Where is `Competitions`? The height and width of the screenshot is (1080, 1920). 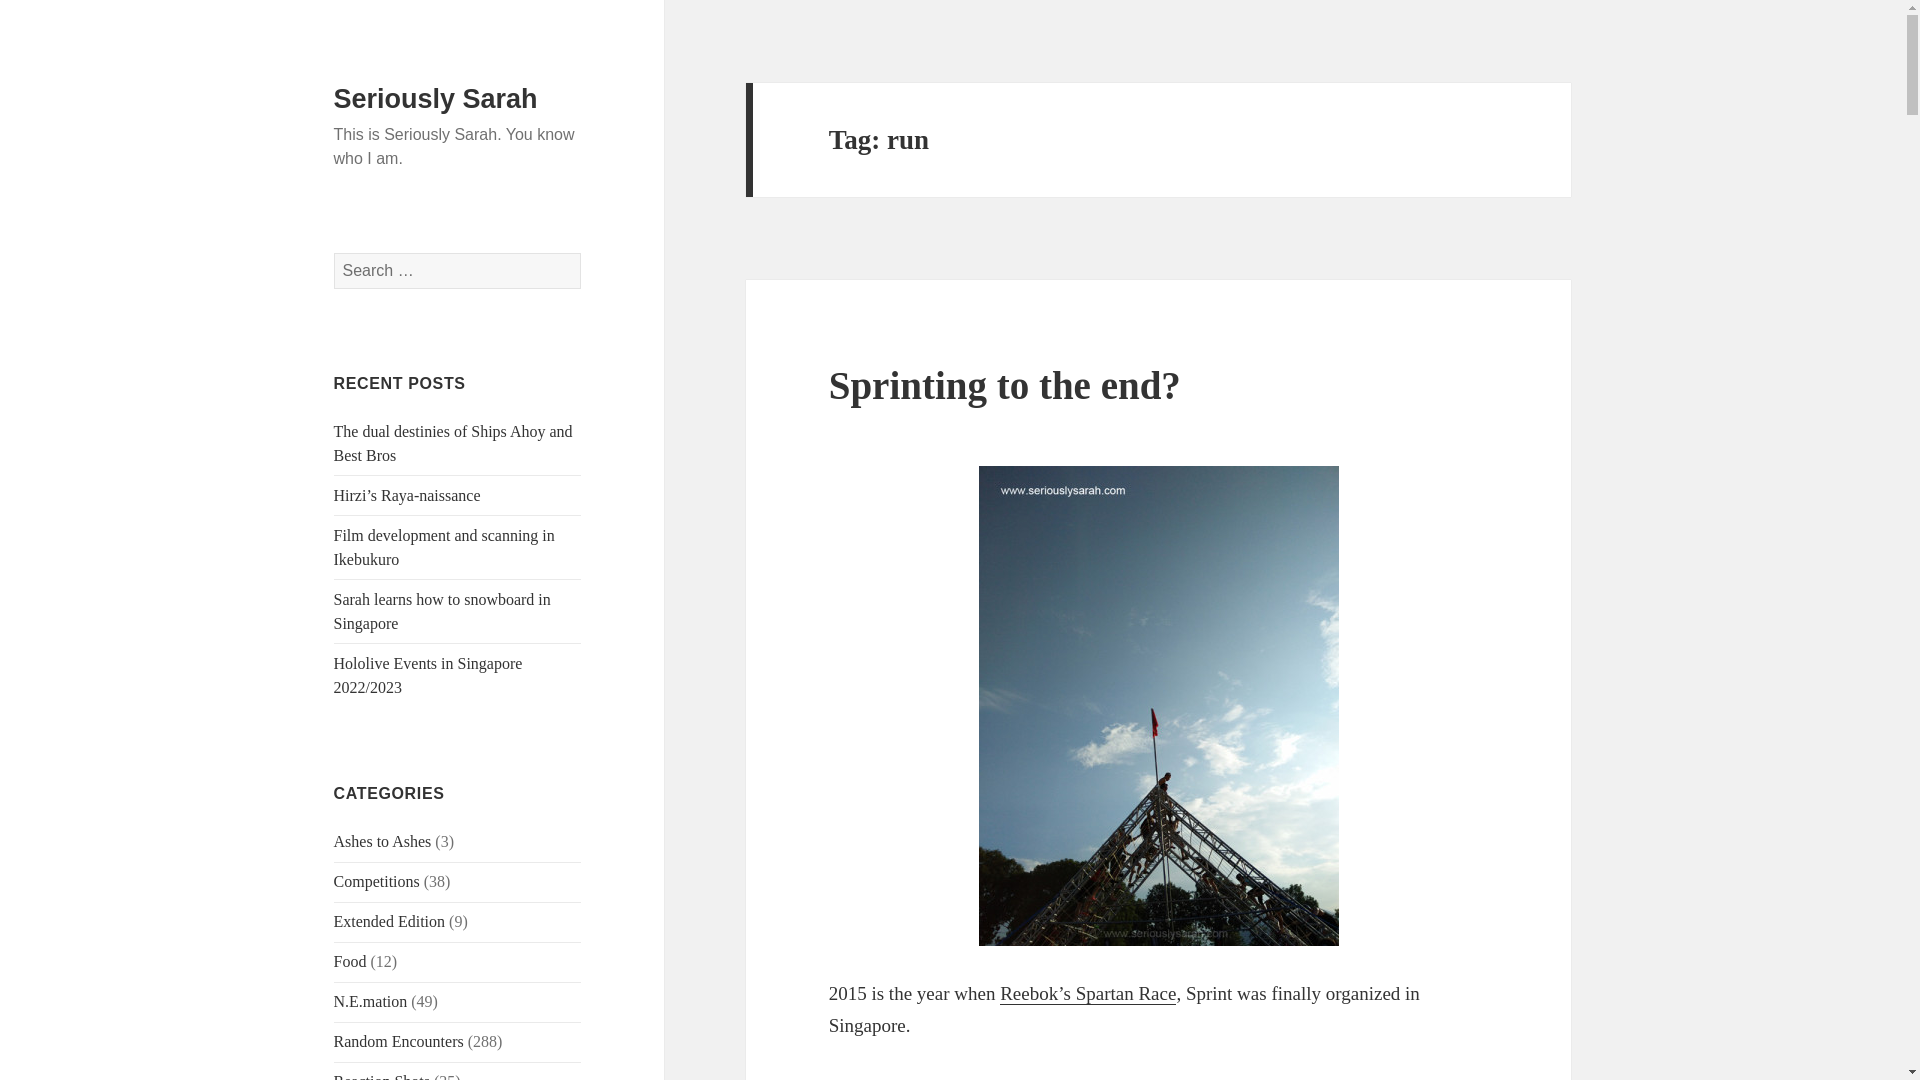
Competitions is located at coordinates (377, 880).